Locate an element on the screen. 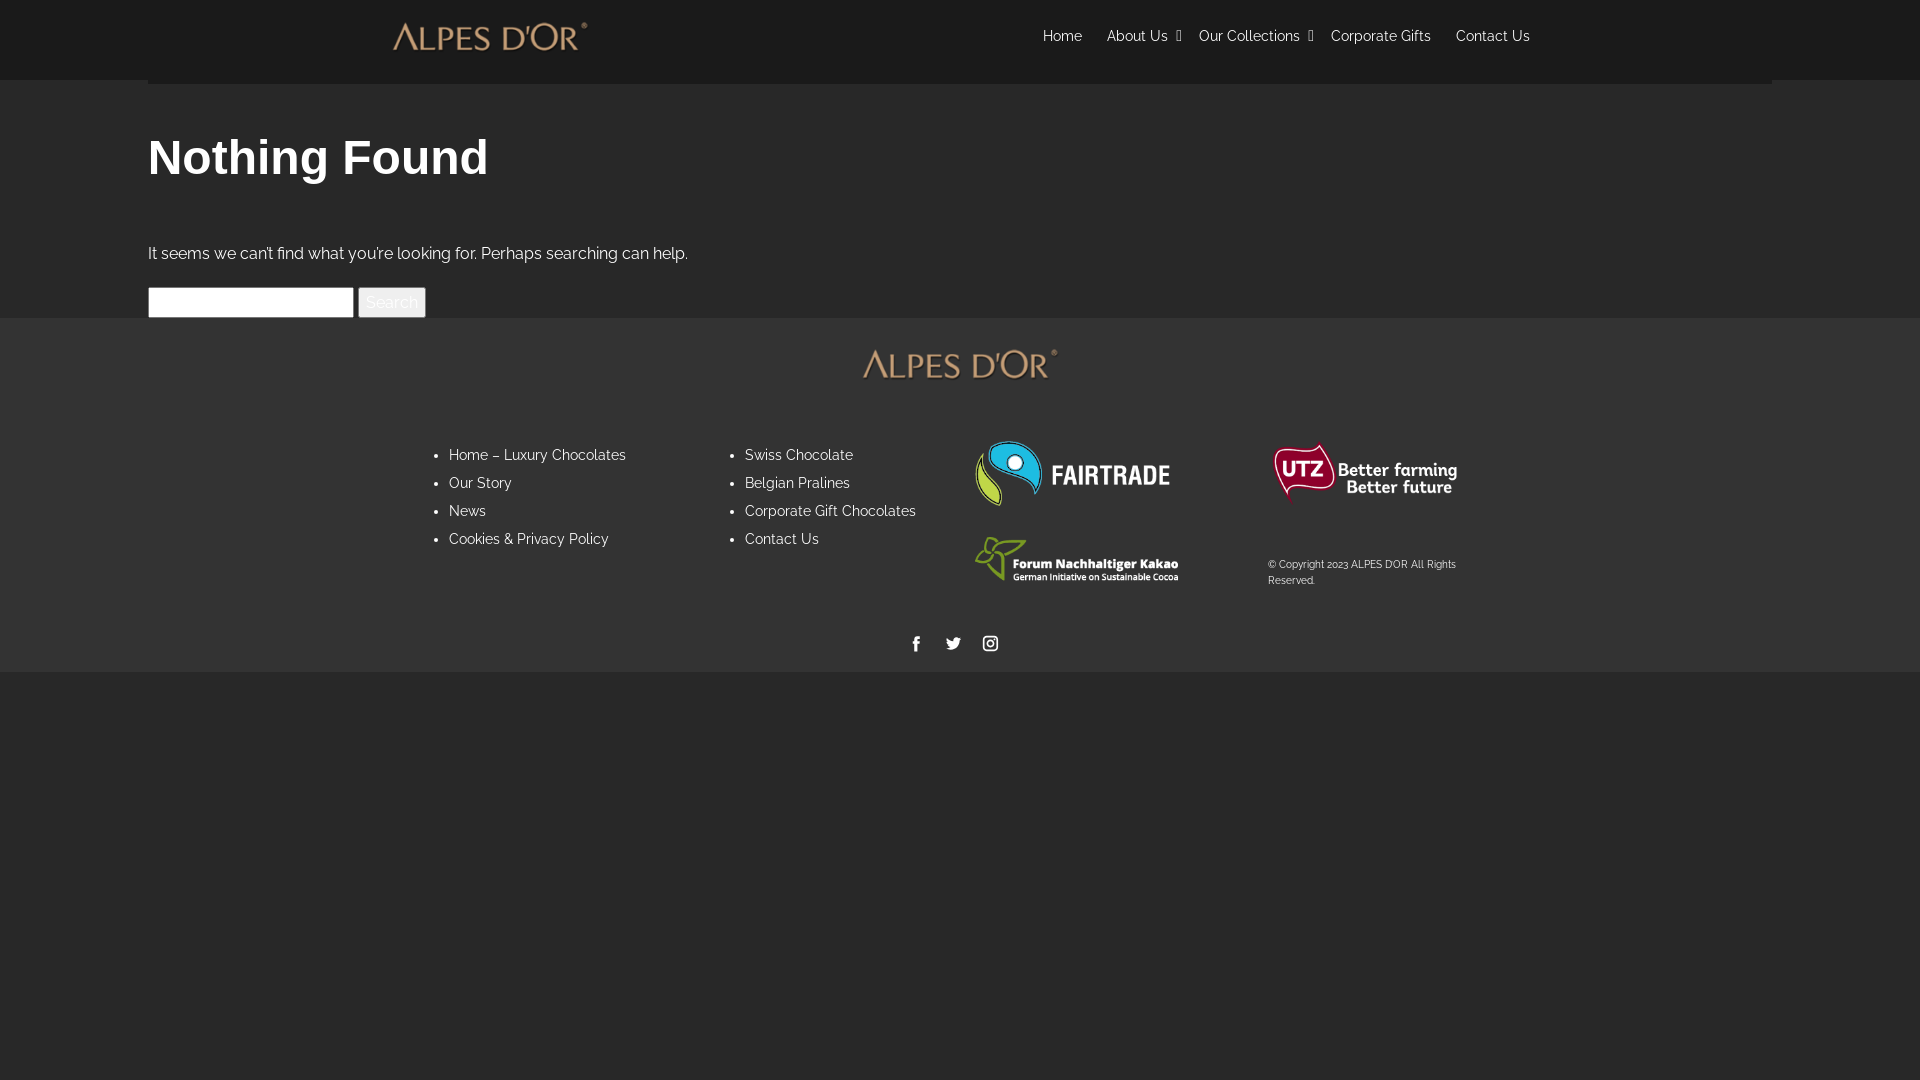  Our Collections is located at coordinates (1252, 36).